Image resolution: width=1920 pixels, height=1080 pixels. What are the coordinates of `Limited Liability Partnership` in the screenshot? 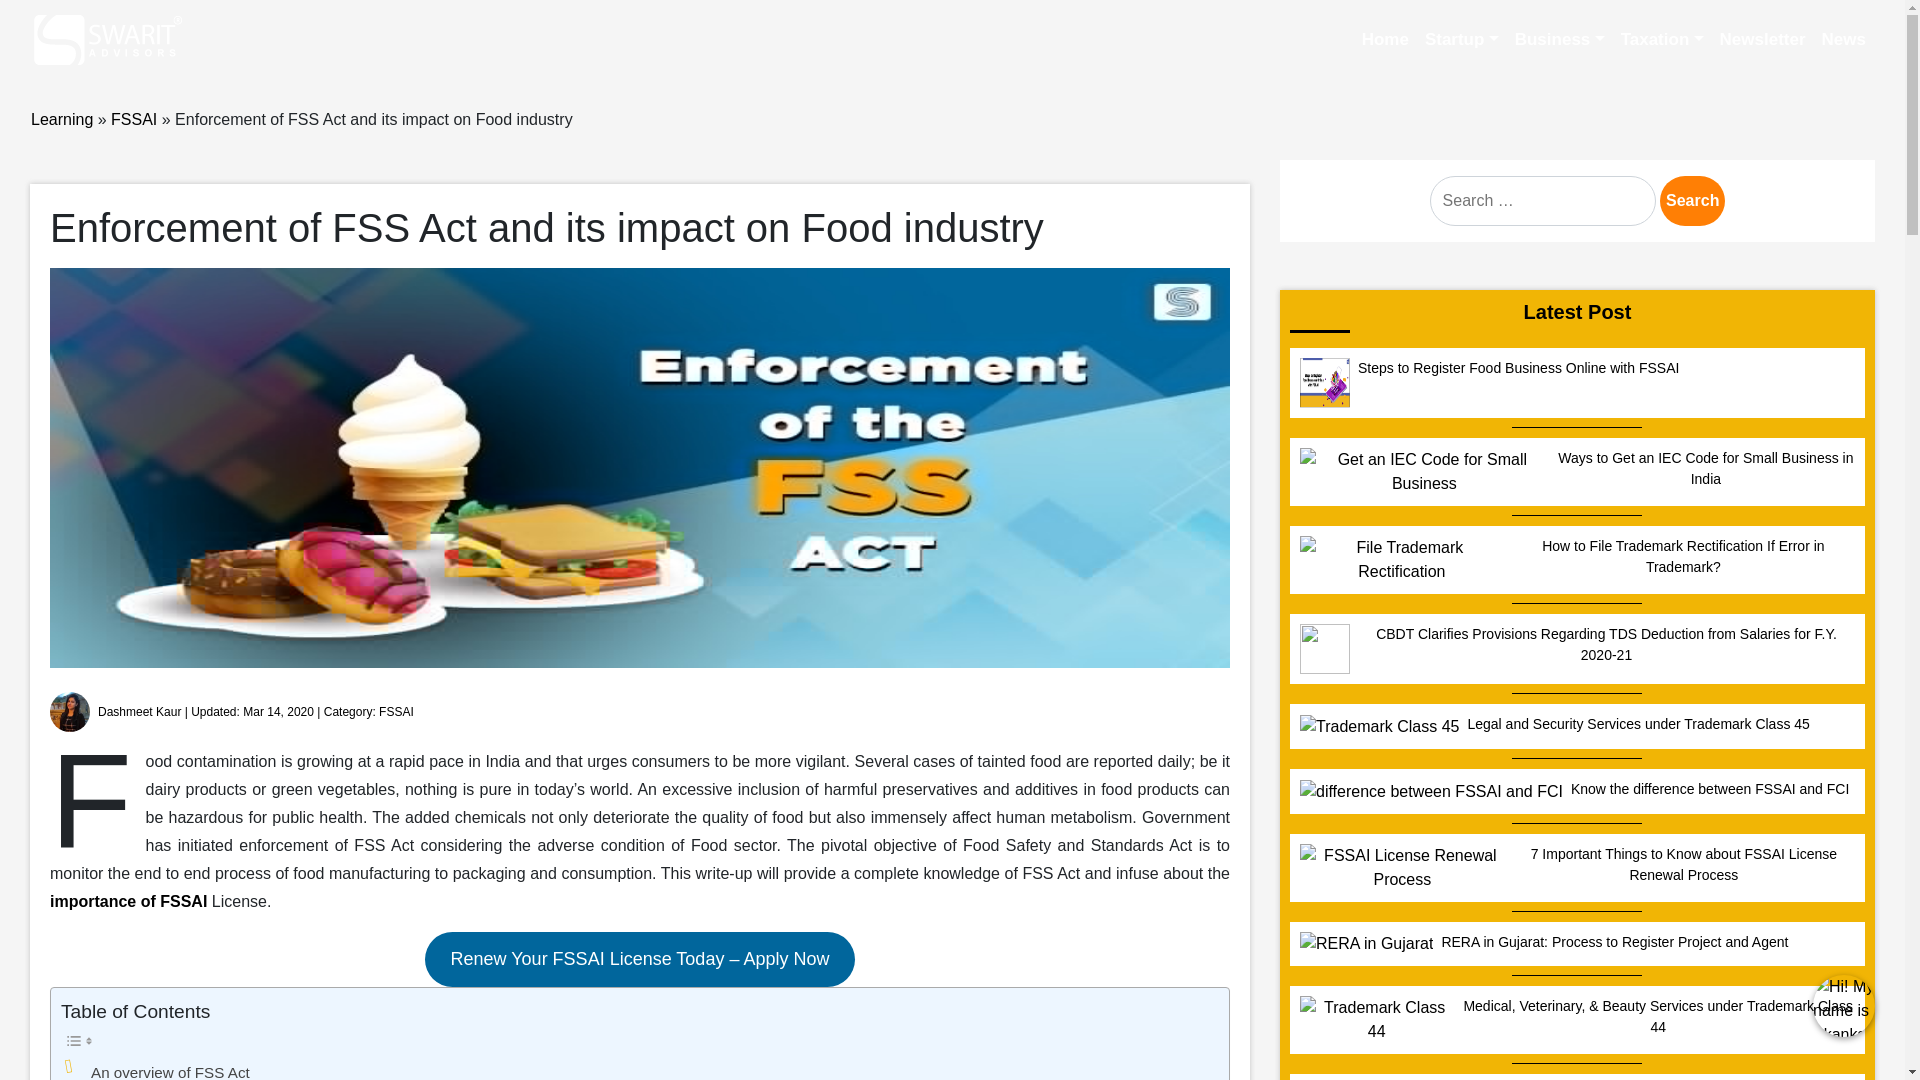 It's located at (410, 168).